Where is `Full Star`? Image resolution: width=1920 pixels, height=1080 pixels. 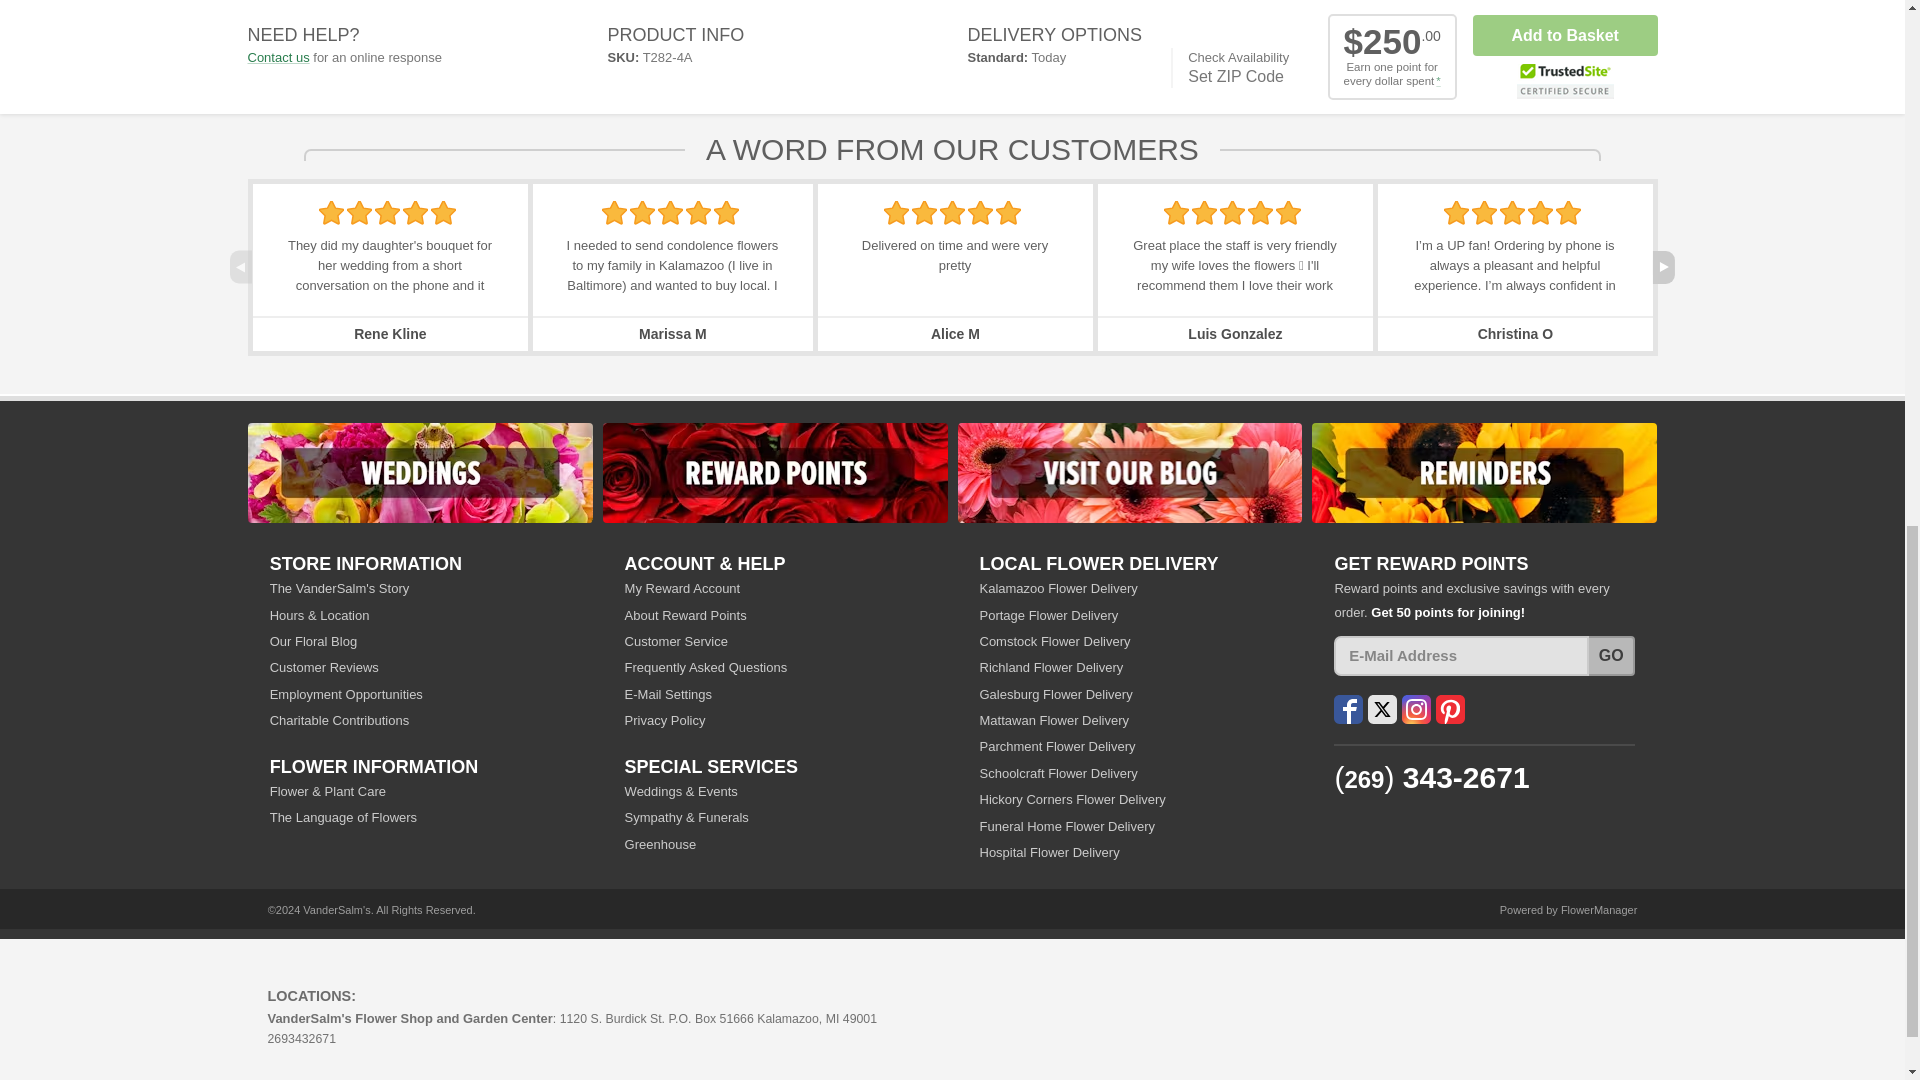 Full Star is located at coordinates (896, 212).